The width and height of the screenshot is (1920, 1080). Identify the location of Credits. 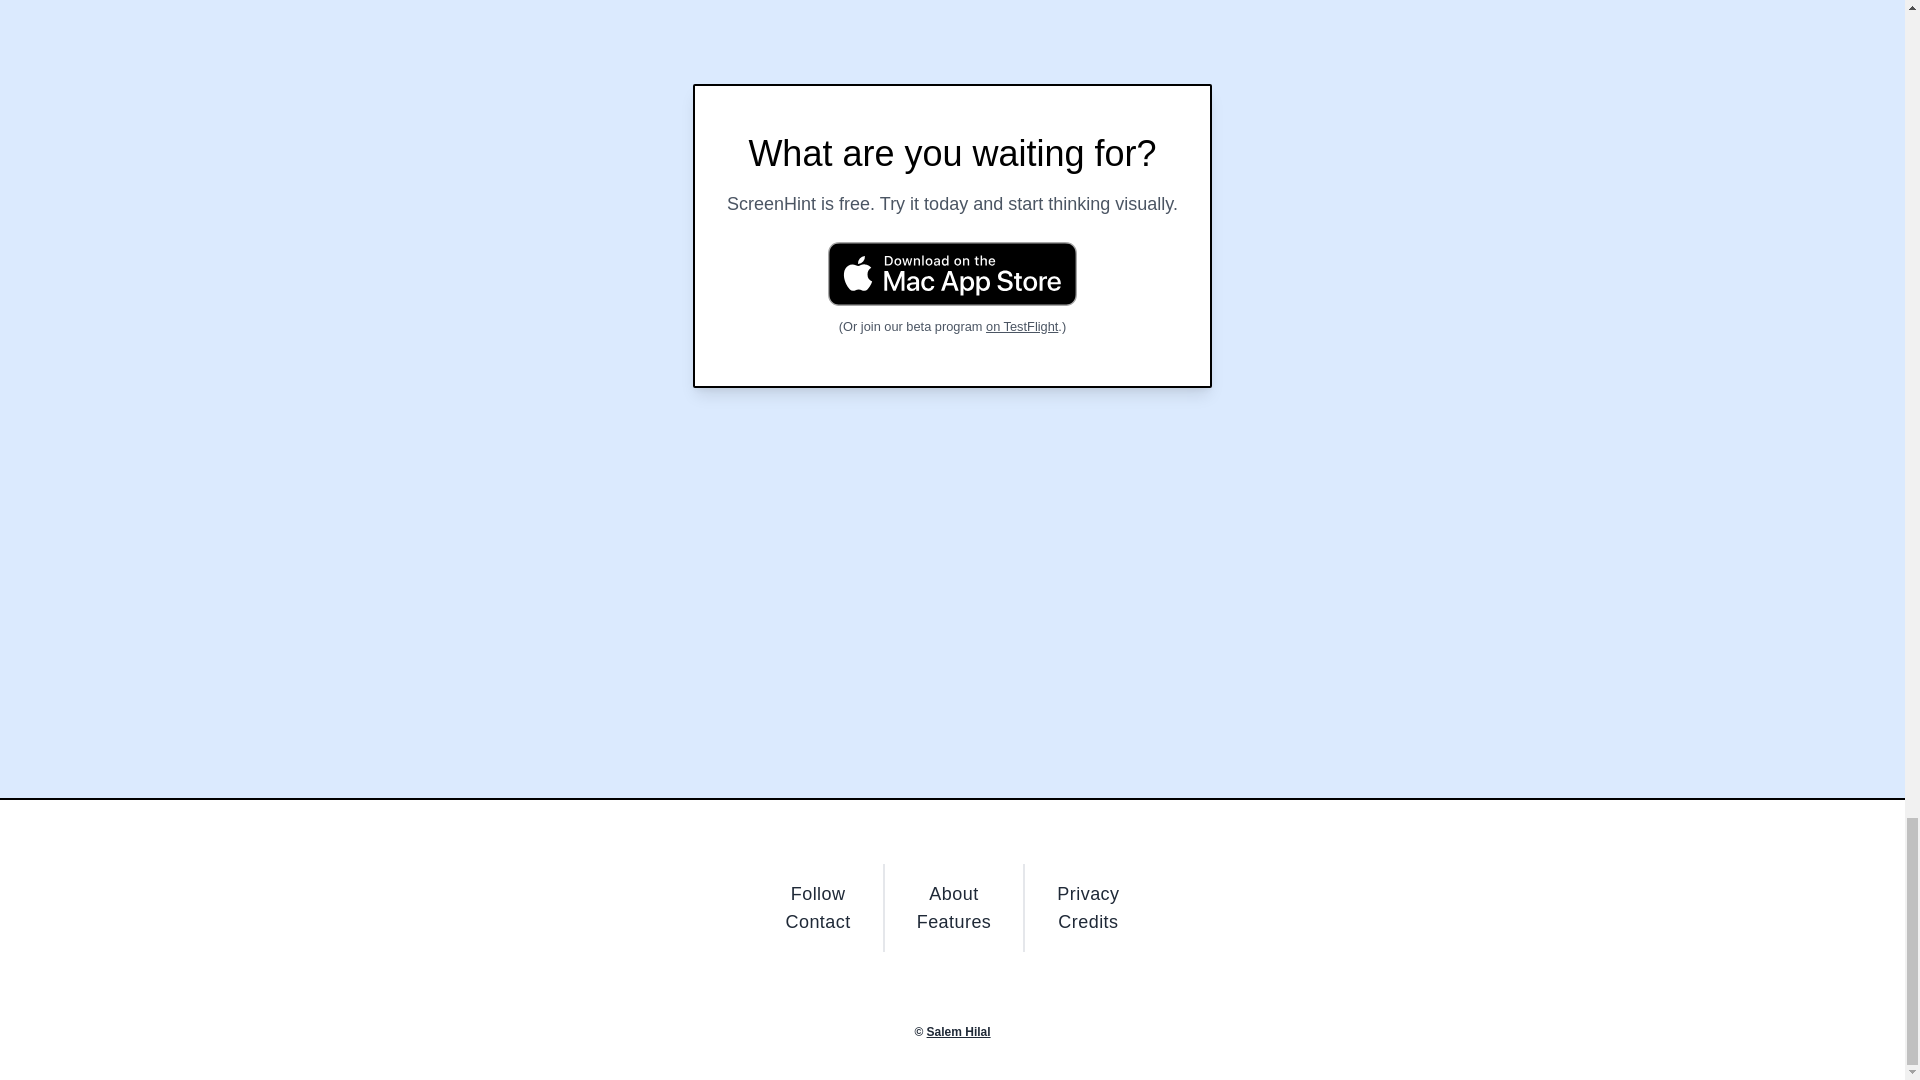
(1087, 922).